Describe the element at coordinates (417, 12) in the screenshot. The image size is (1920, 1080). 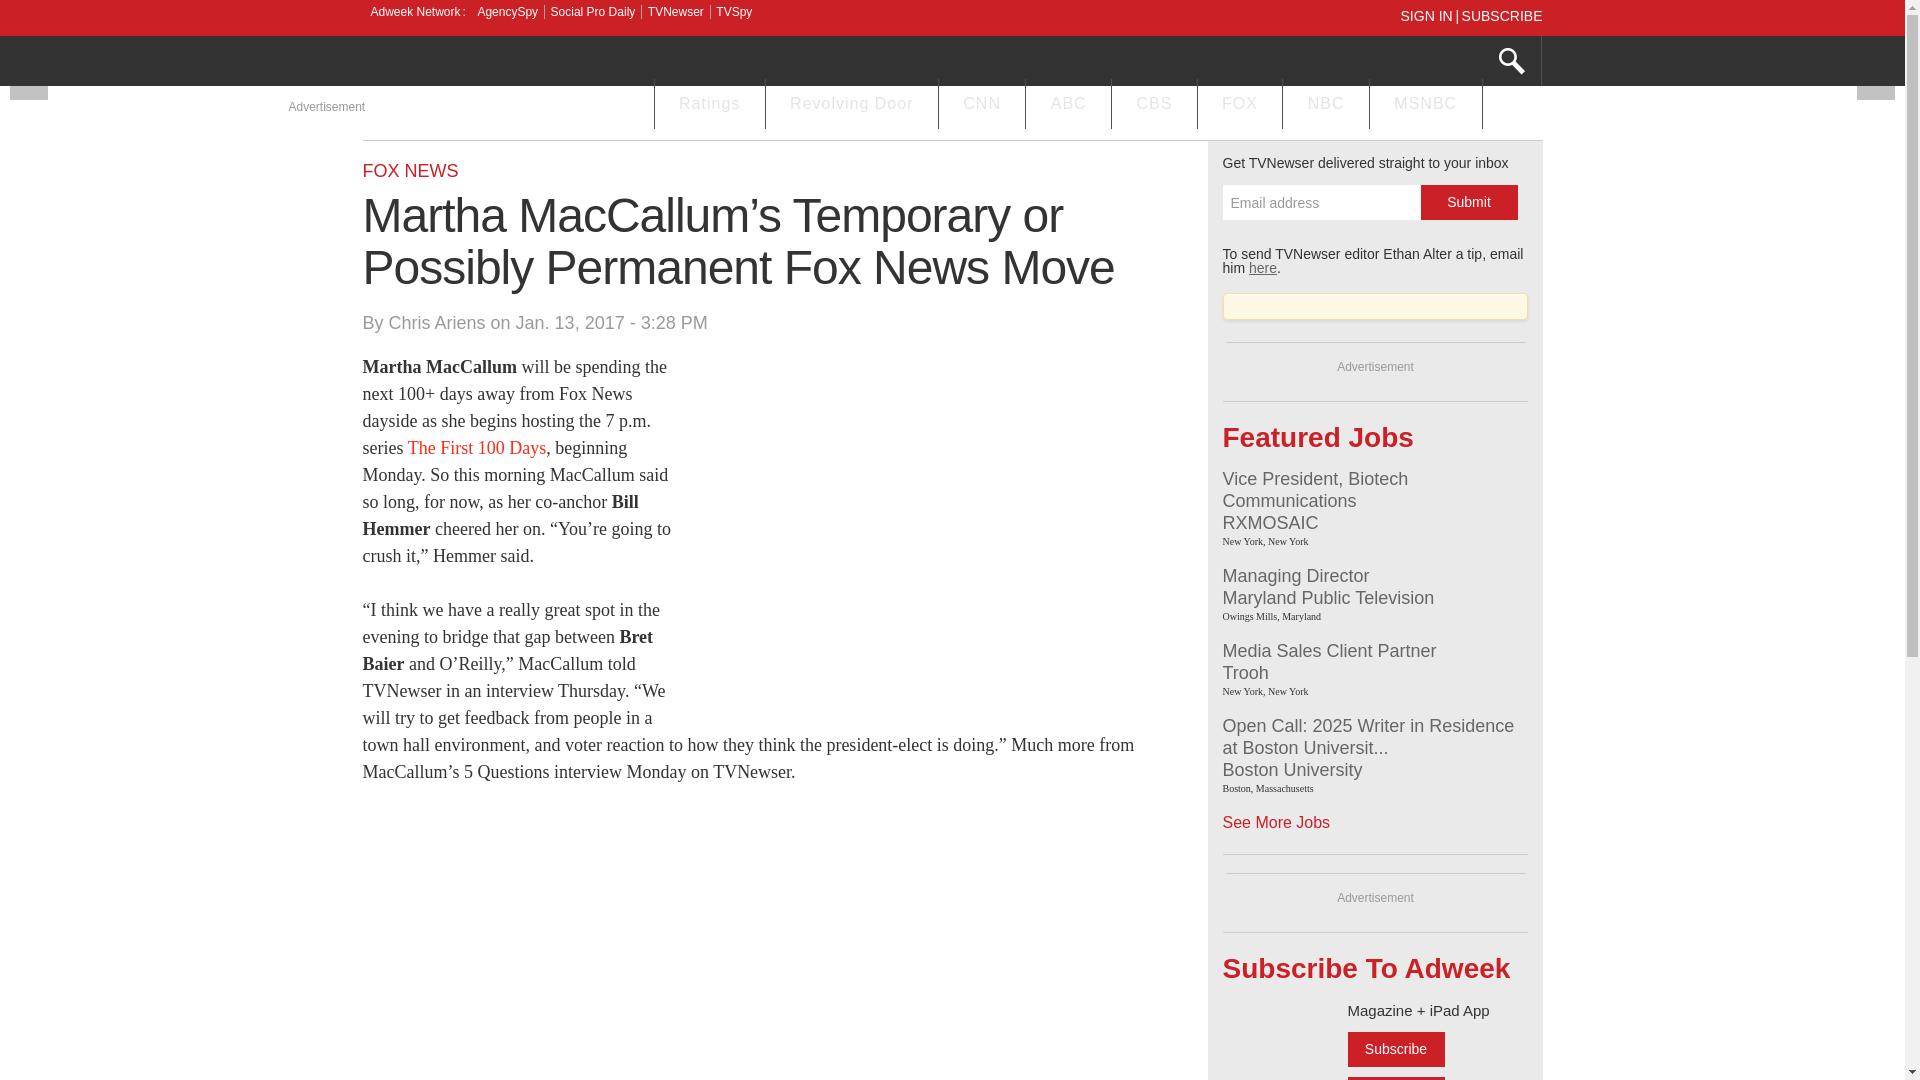
I see `Adweek Network` at that location.